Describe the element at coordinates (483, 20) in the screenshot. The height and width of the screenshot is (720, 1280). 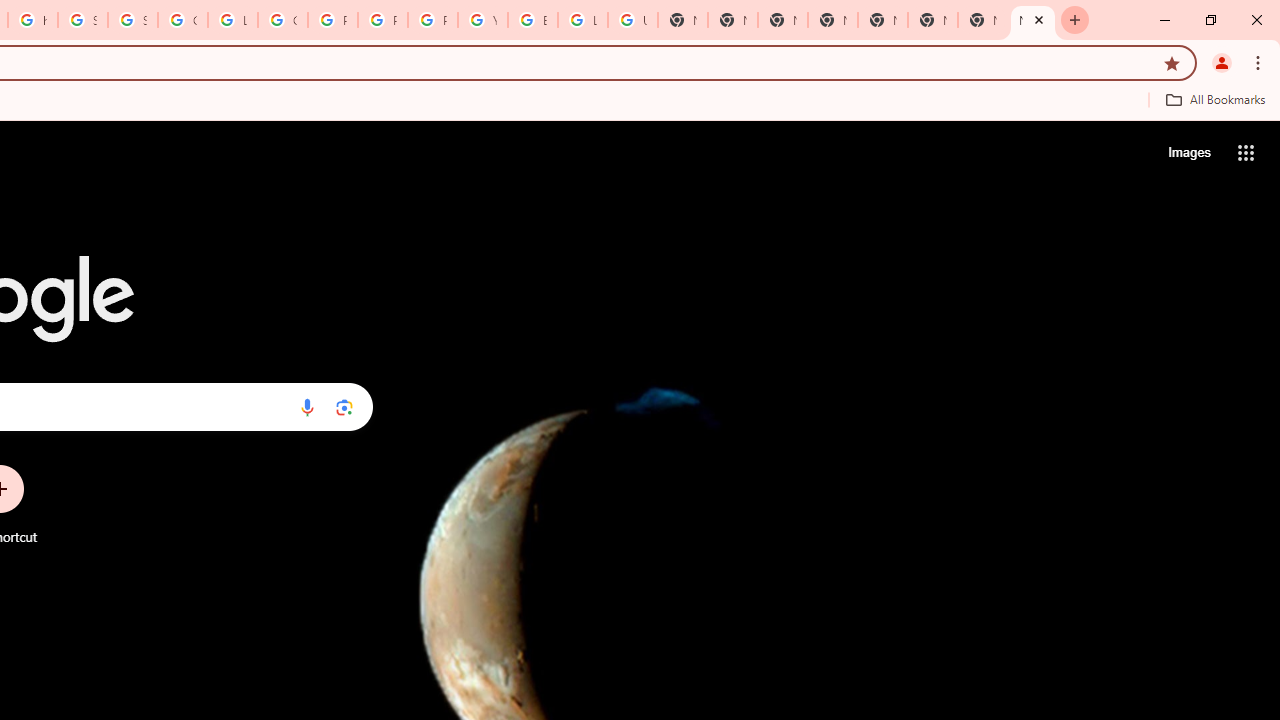
I see `YouTube` at that location.